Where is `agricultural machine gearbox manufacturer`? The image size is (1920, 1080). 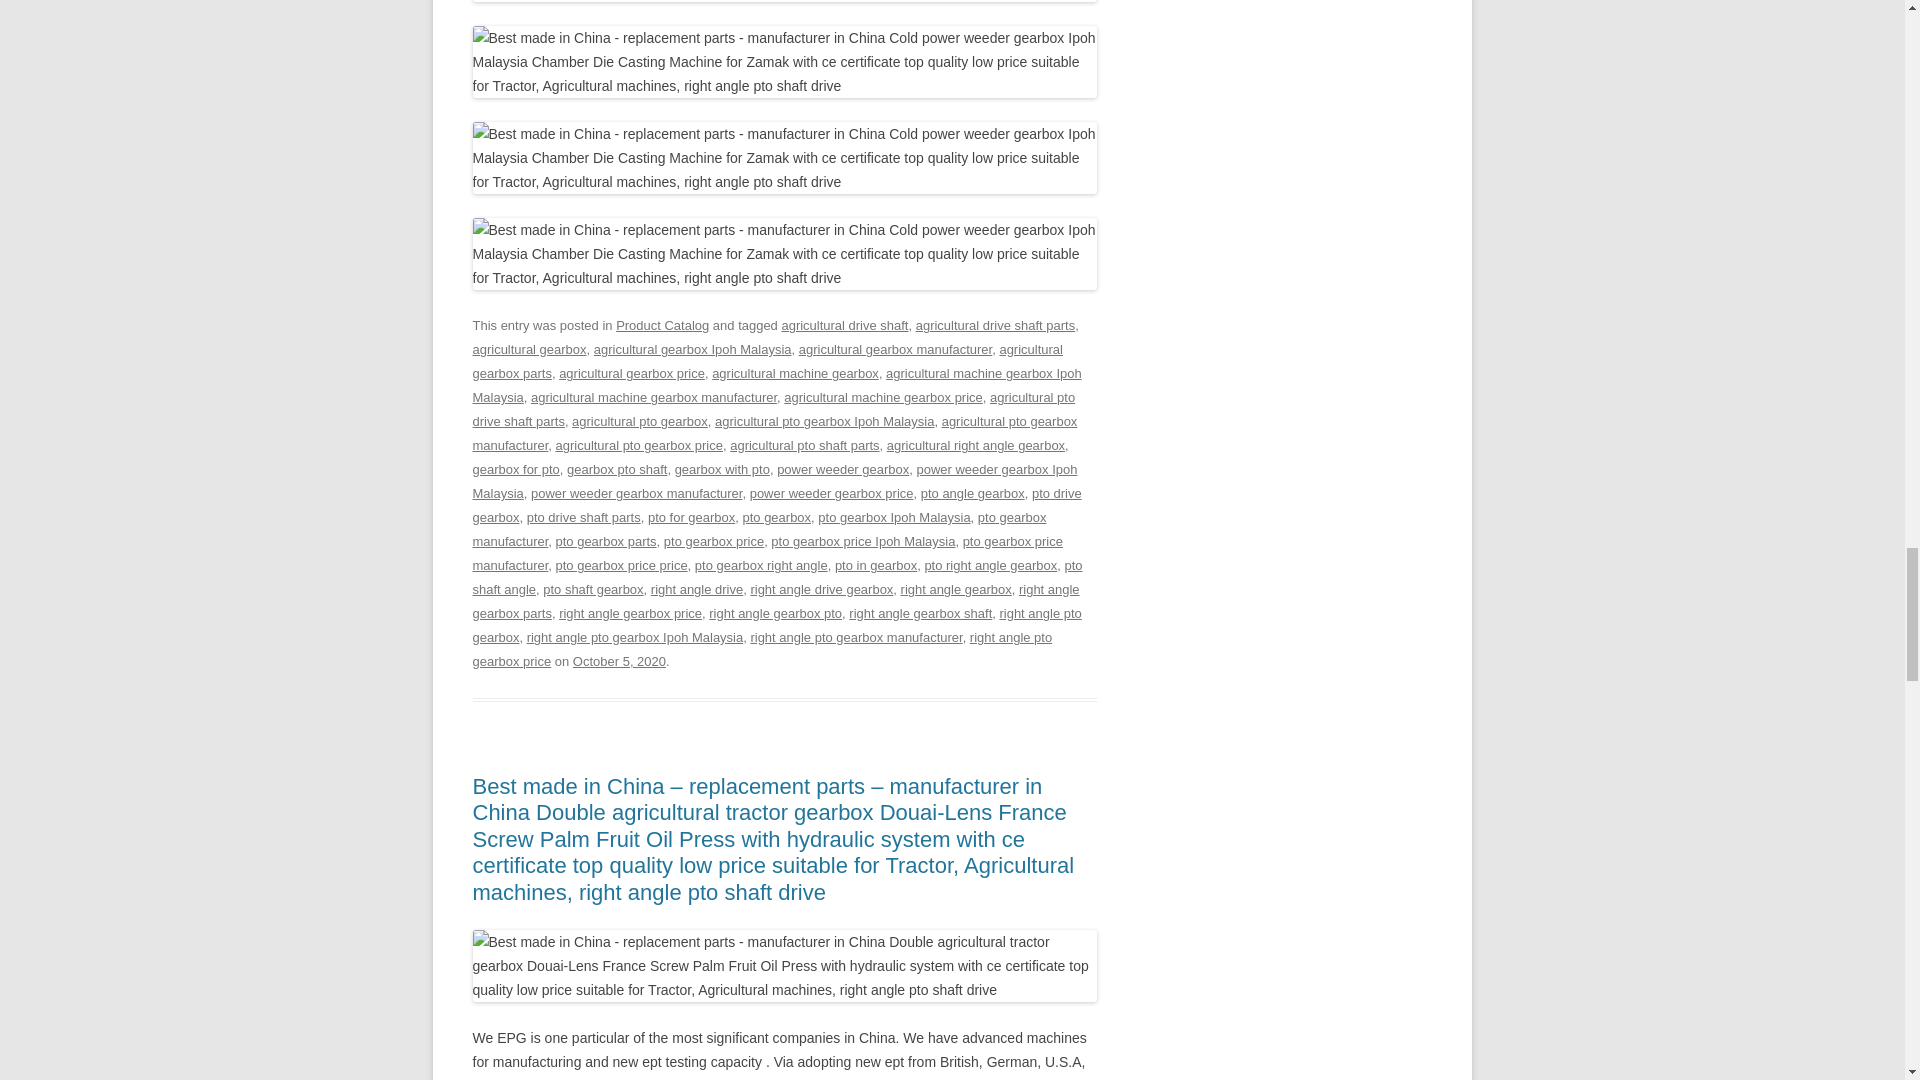 agricultural machine gearbox manufacturer is located at coordinates (654, 397).